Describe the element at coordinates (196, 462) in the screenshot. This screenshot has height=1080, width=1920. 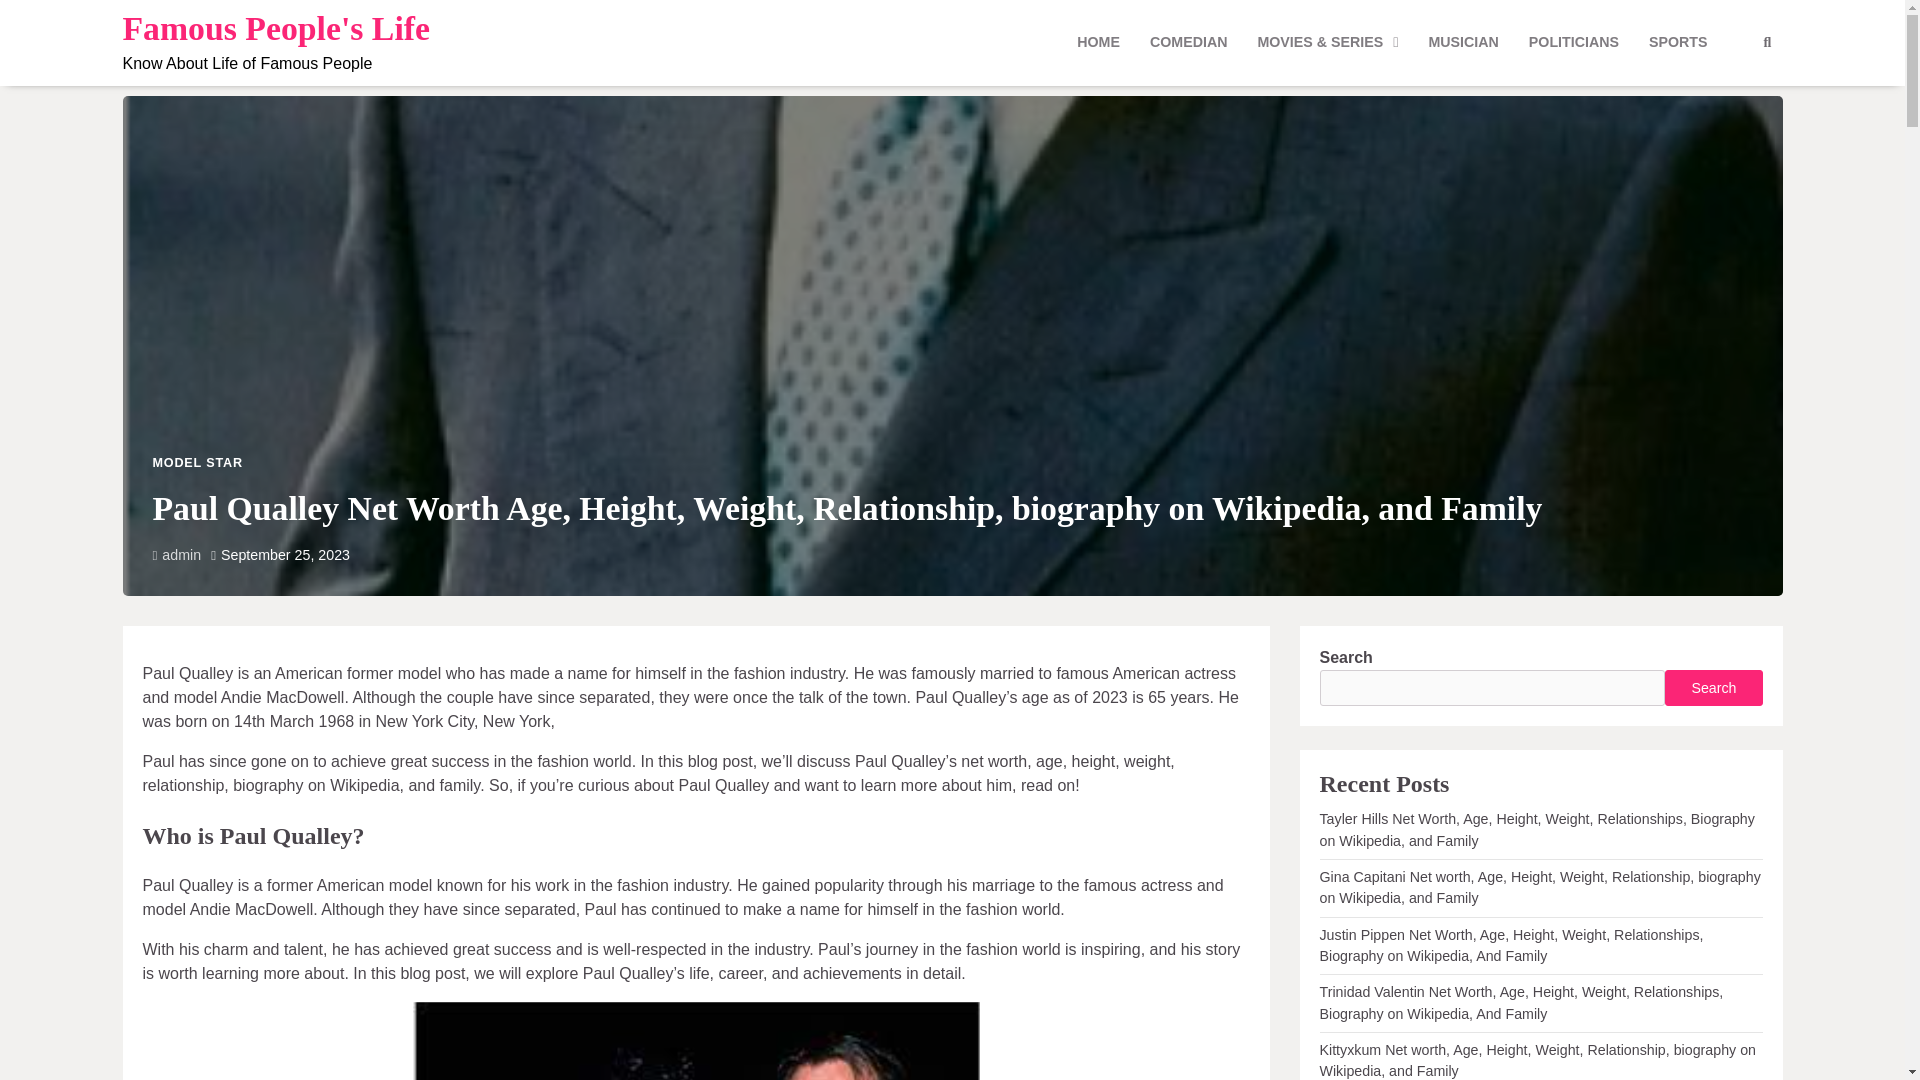
I see `MODEL STAR` at that location.